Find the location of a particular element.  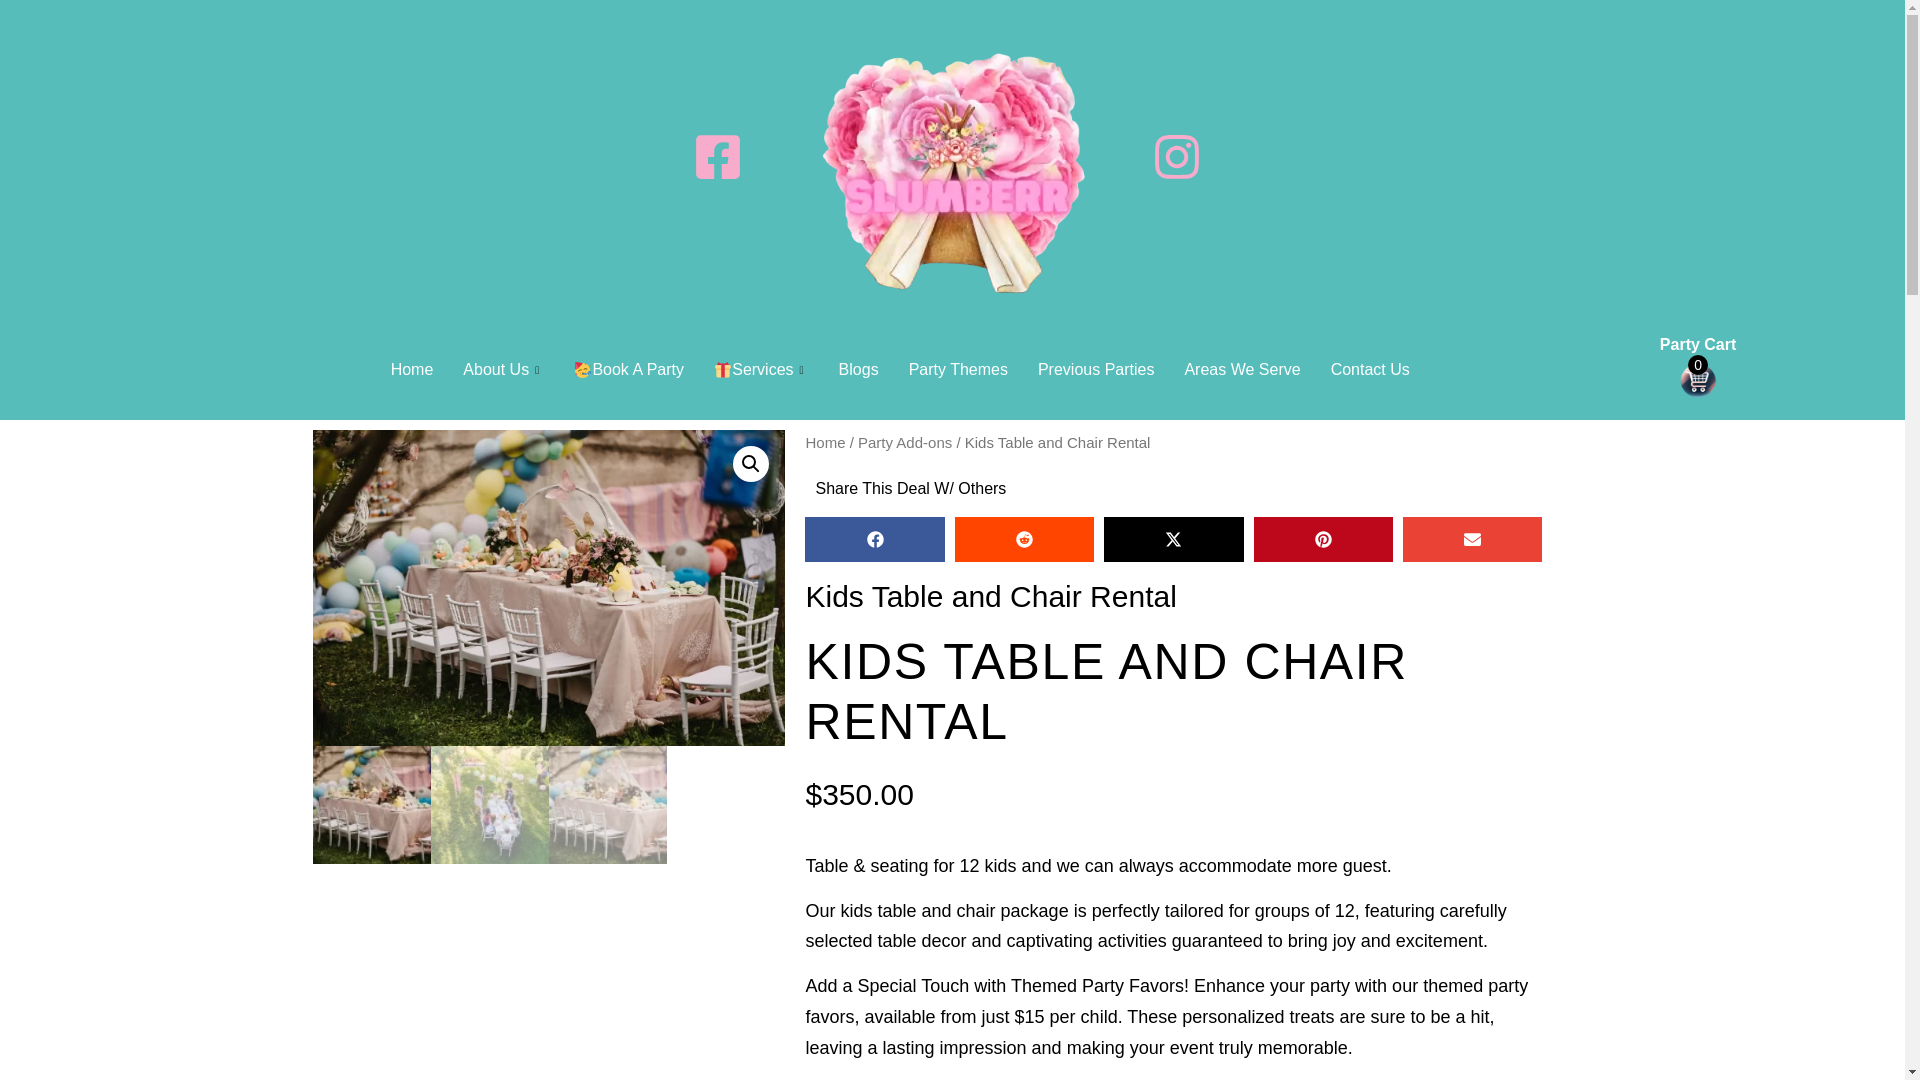

Party Themes is located at coordinates (958, 370).